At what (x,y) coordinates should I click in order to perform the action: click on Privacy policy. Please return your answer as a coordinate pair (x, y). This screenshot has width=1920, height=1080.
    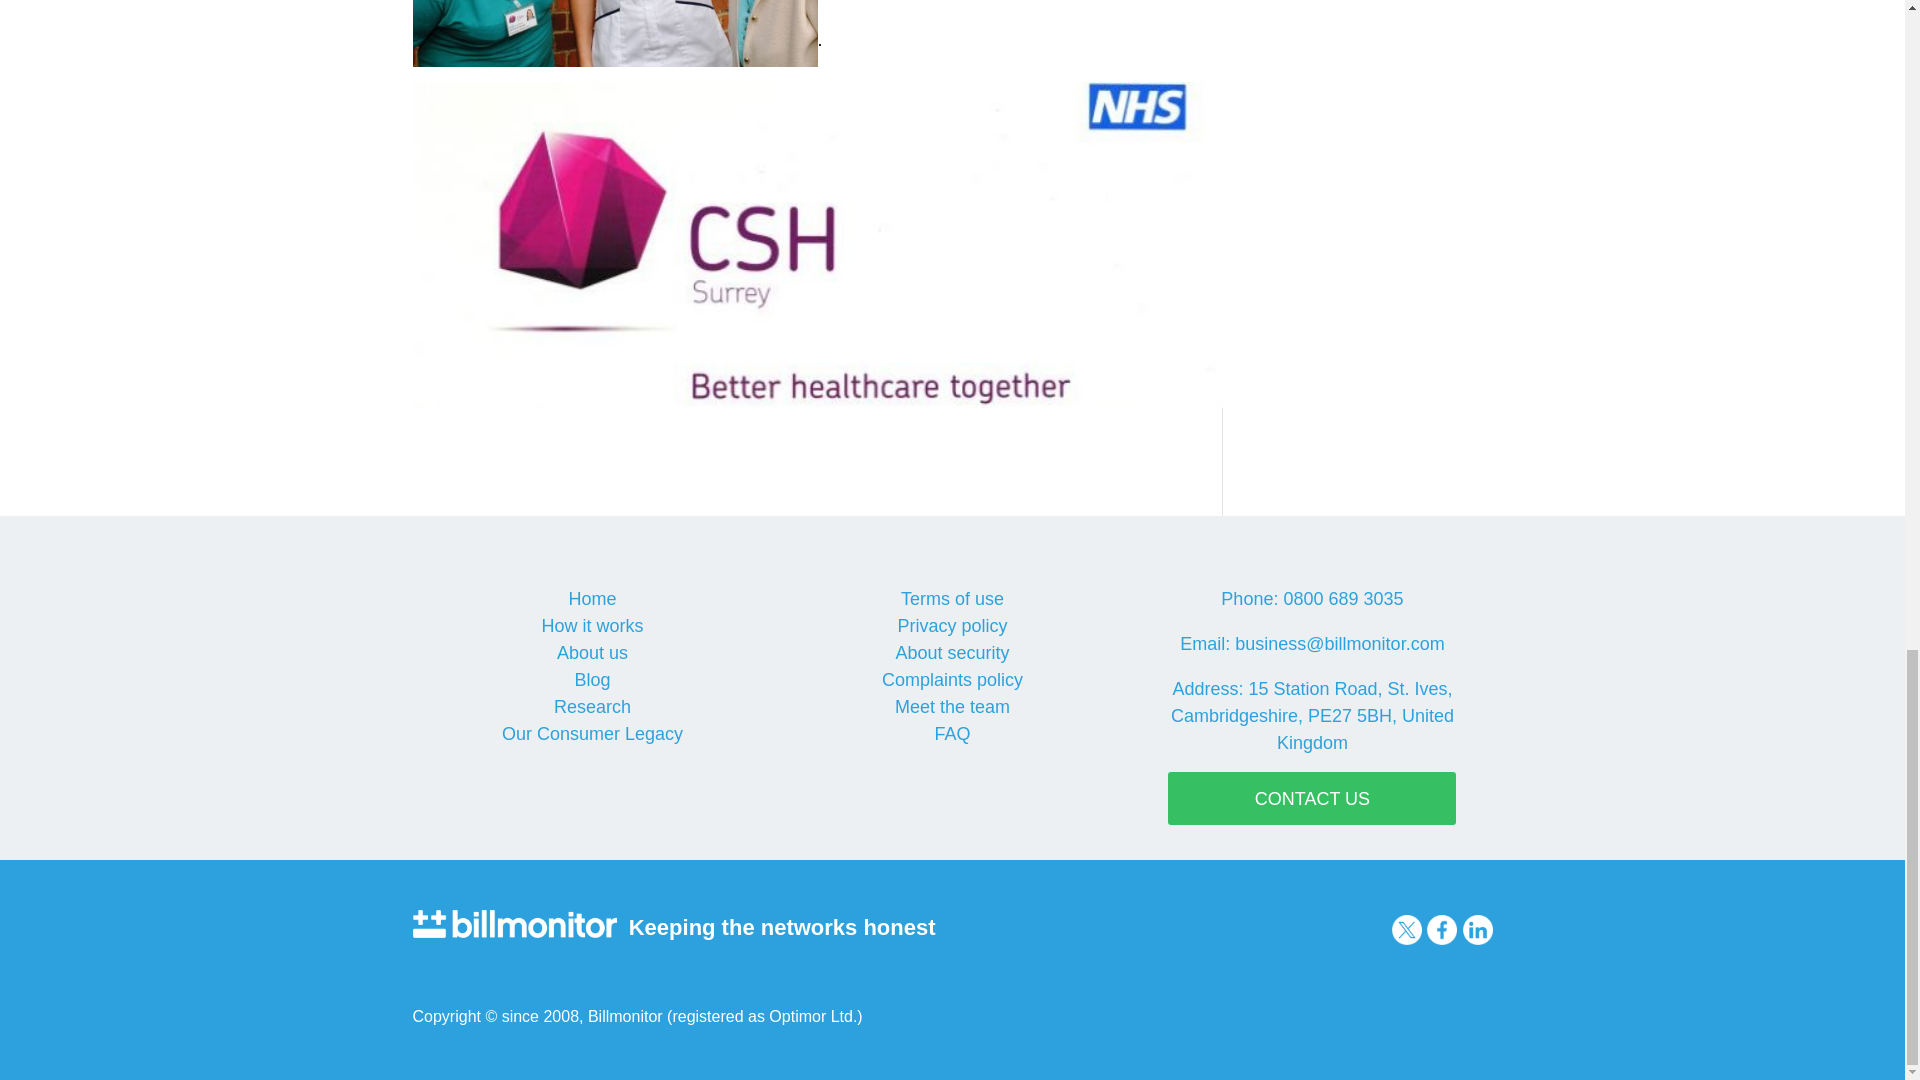
    Looking at the image, I should click on (951, 626).